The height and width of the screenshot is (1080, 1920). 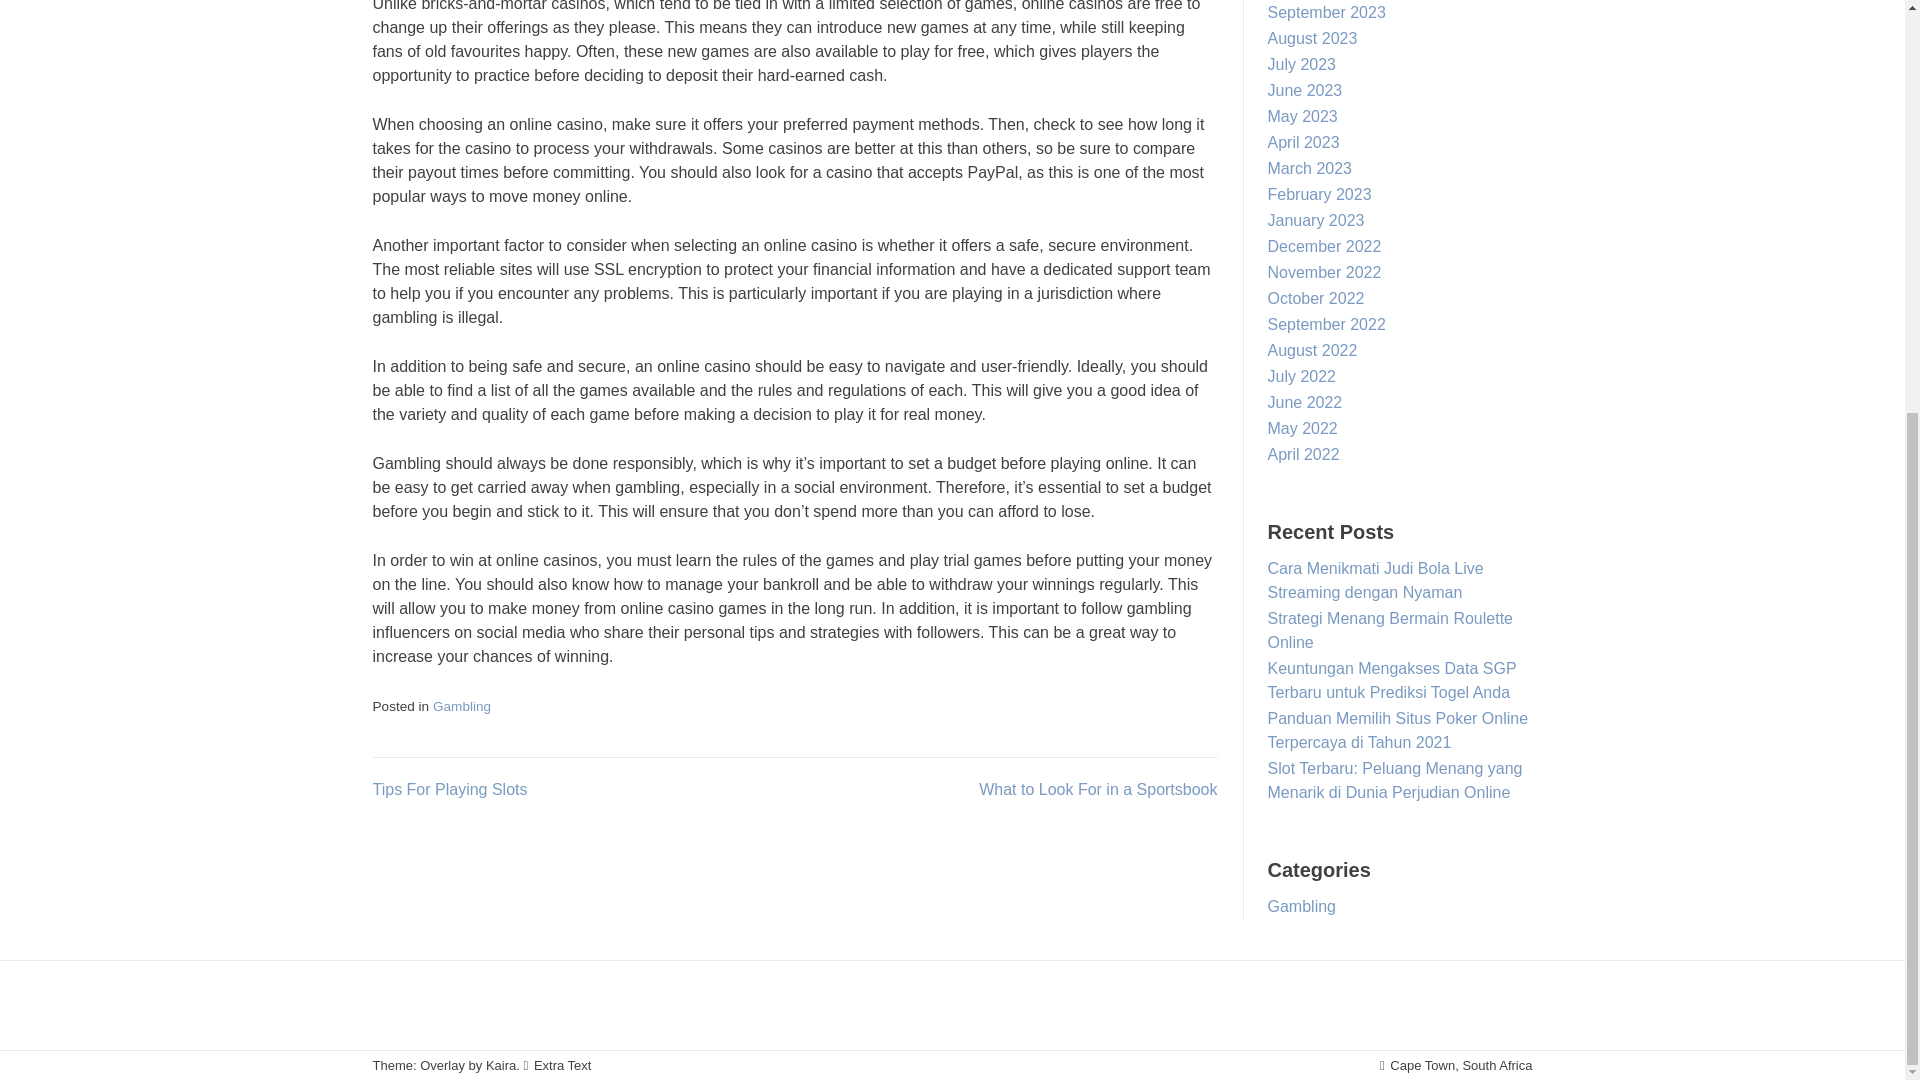 What do you see at coordinates (1304, 90) in the screenshot?
I see `June 2023` at bounding box center [1304, 90].